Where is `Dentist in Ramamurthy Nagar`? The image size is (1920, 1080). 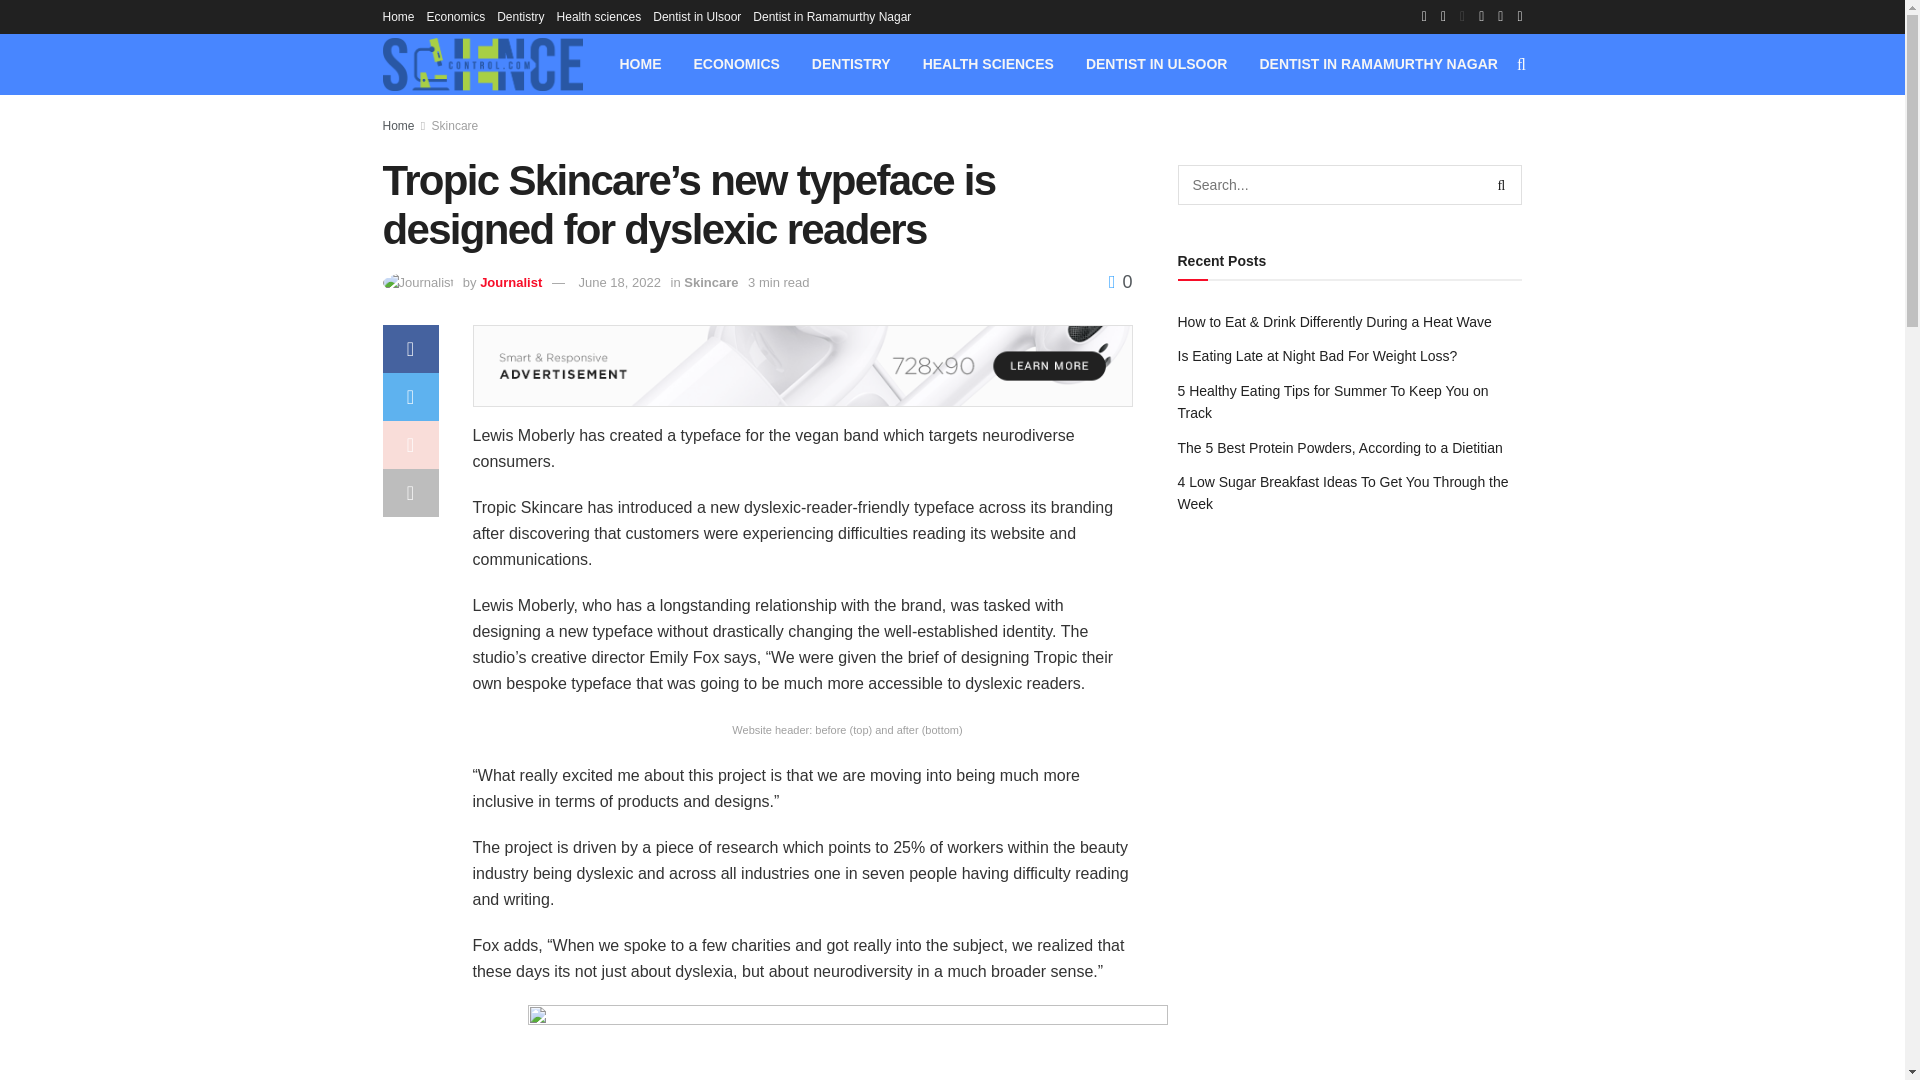
Dentist in Ramamurthy Nagar is located at coordinates (831, 16).